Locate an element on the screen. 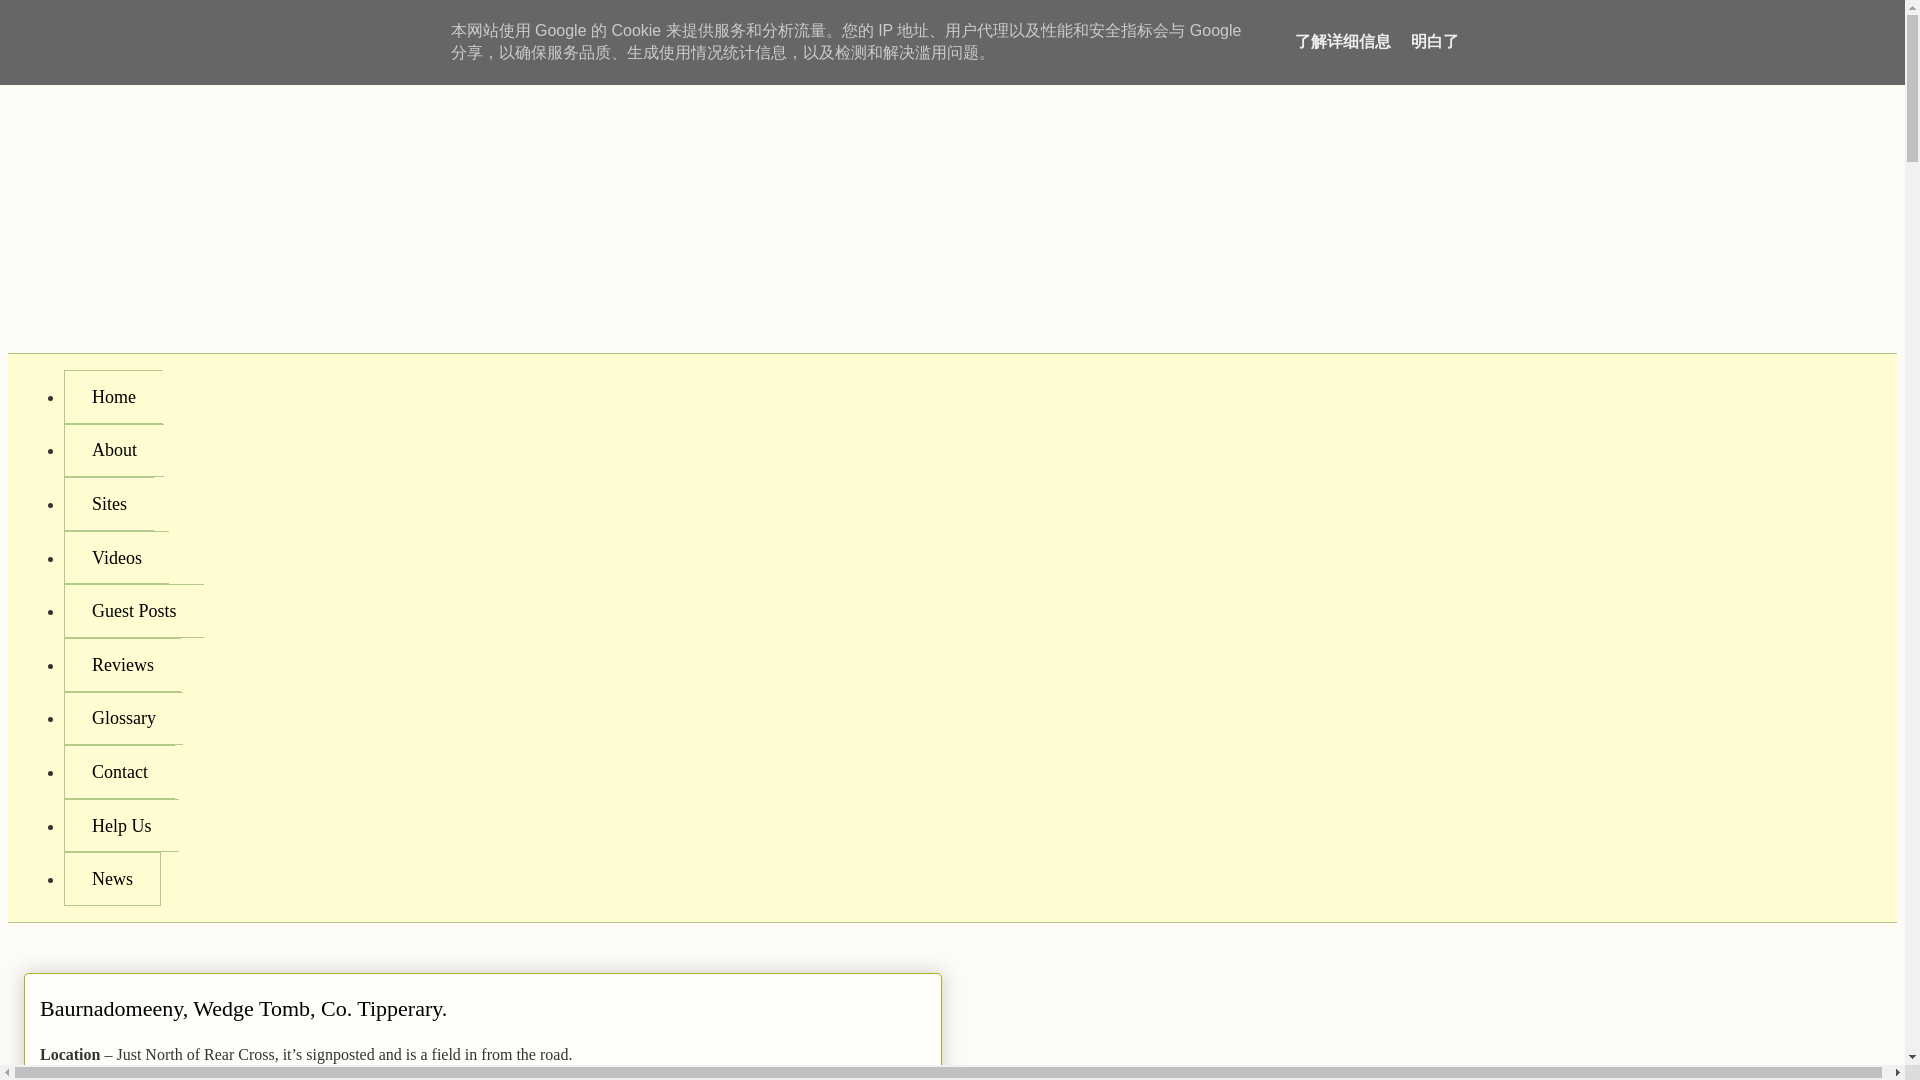  Guest Posts is located at coordinates (133, 611).